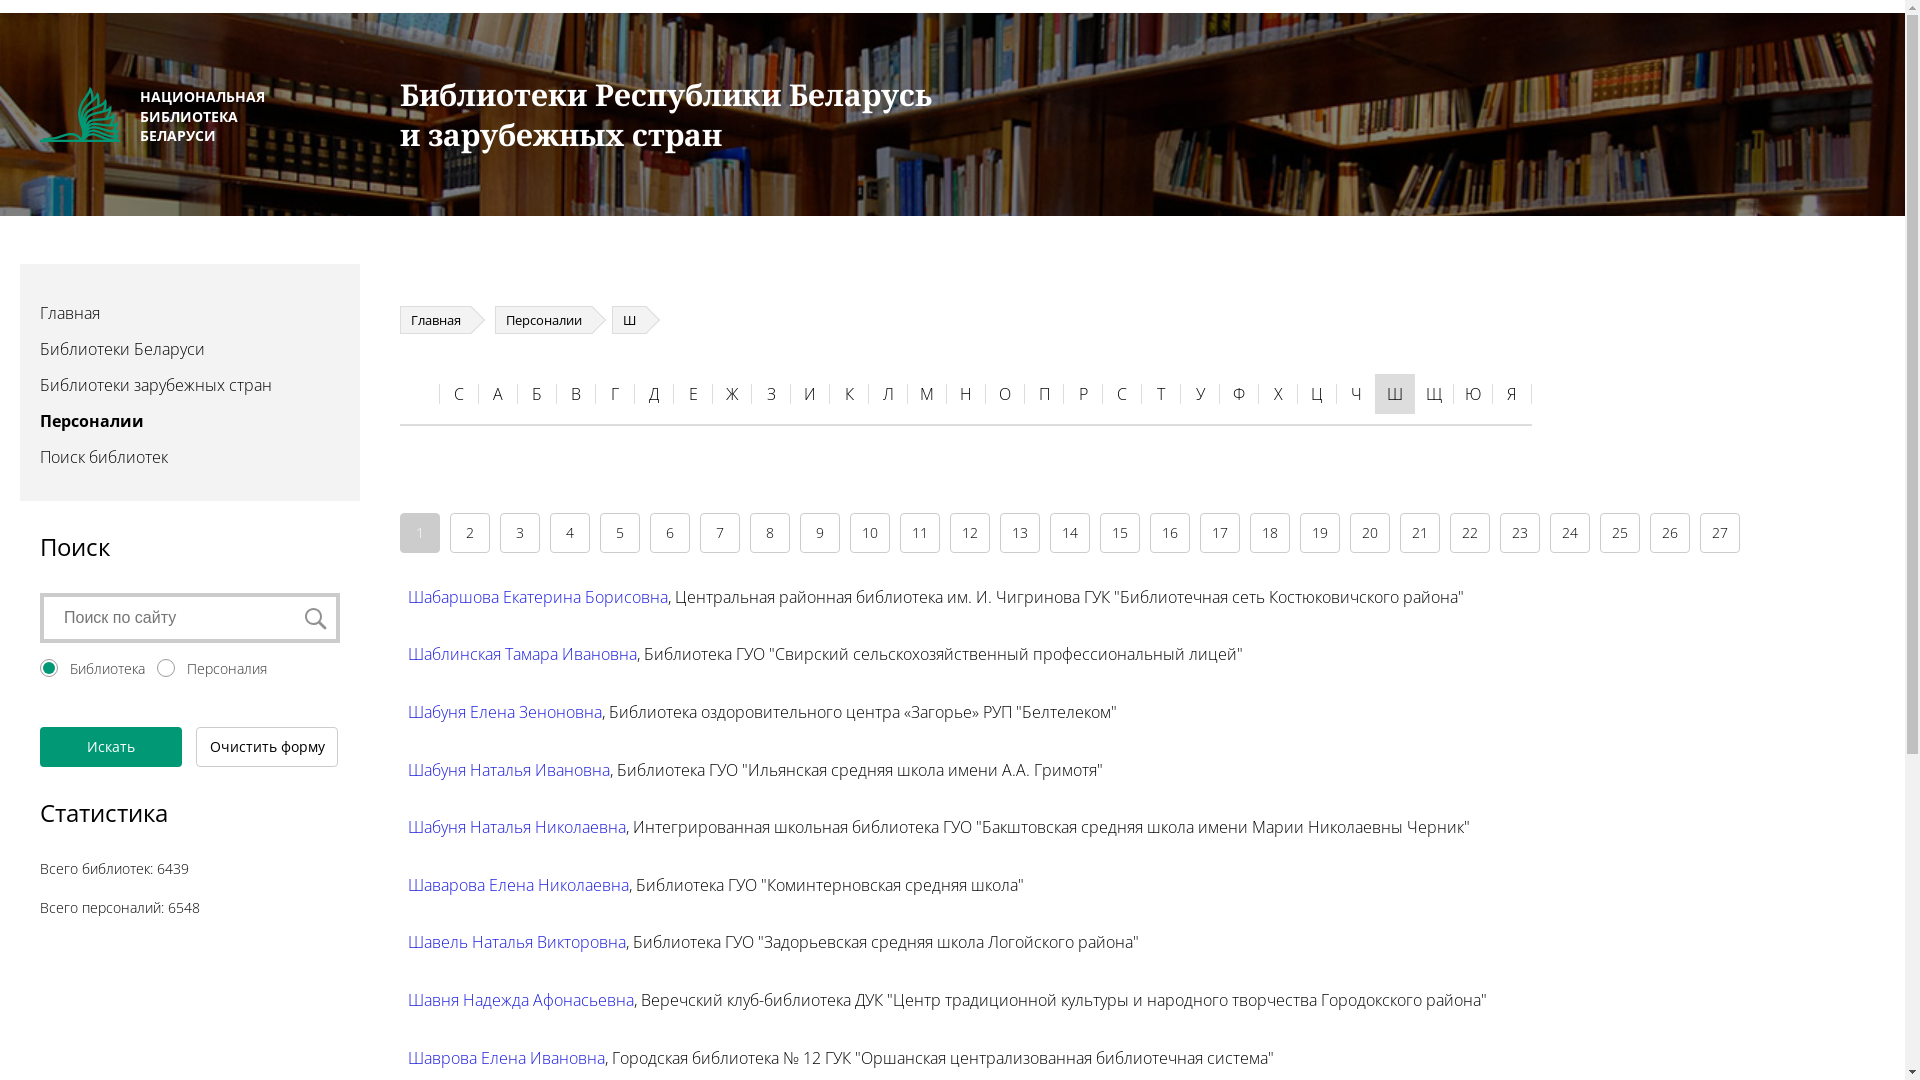  What do you see at coordinates (520, 533) in the screenshot?
I see `3` at bounding box center [520, 533].